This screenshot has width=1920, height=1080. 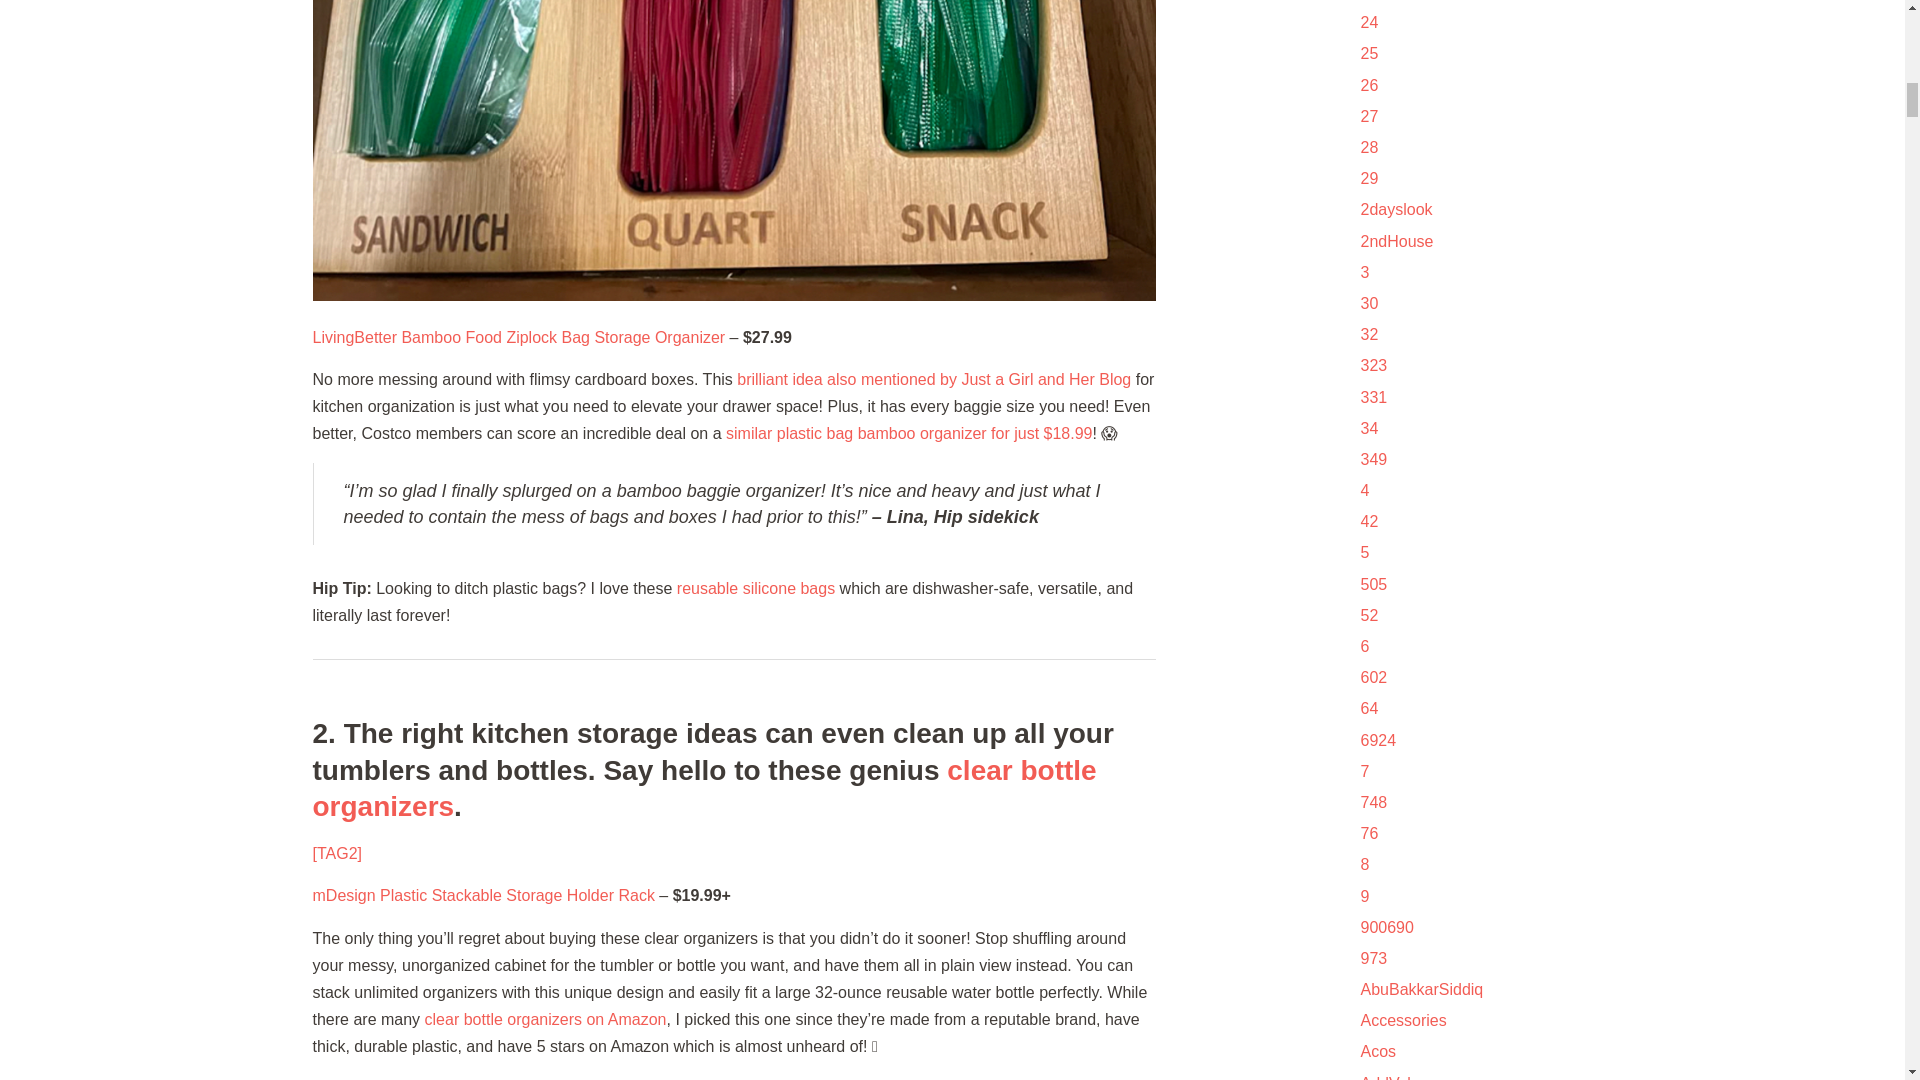 I want to click on clear bottle organizers on Amazon, so click(x=545, y=1019).